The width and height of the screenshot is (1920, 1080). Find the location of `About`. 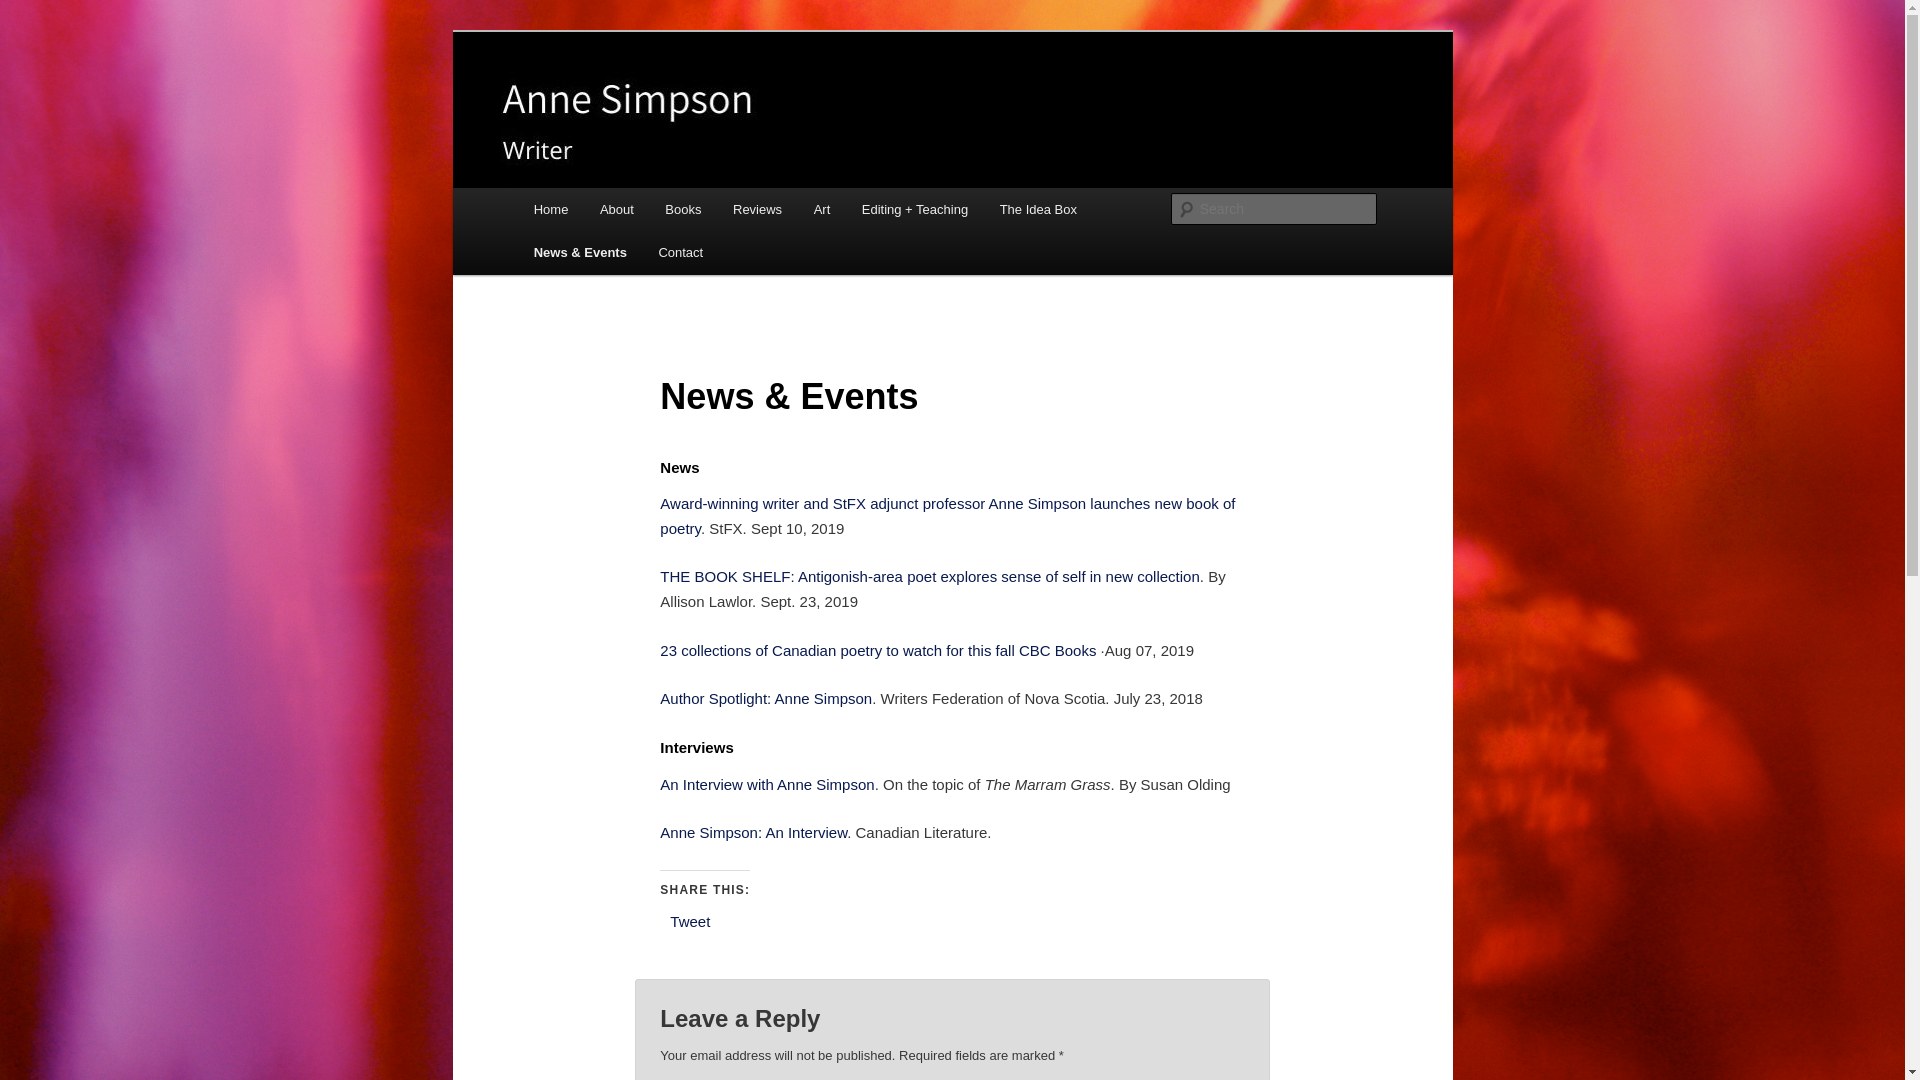

About is located at coordinates (616, 210).